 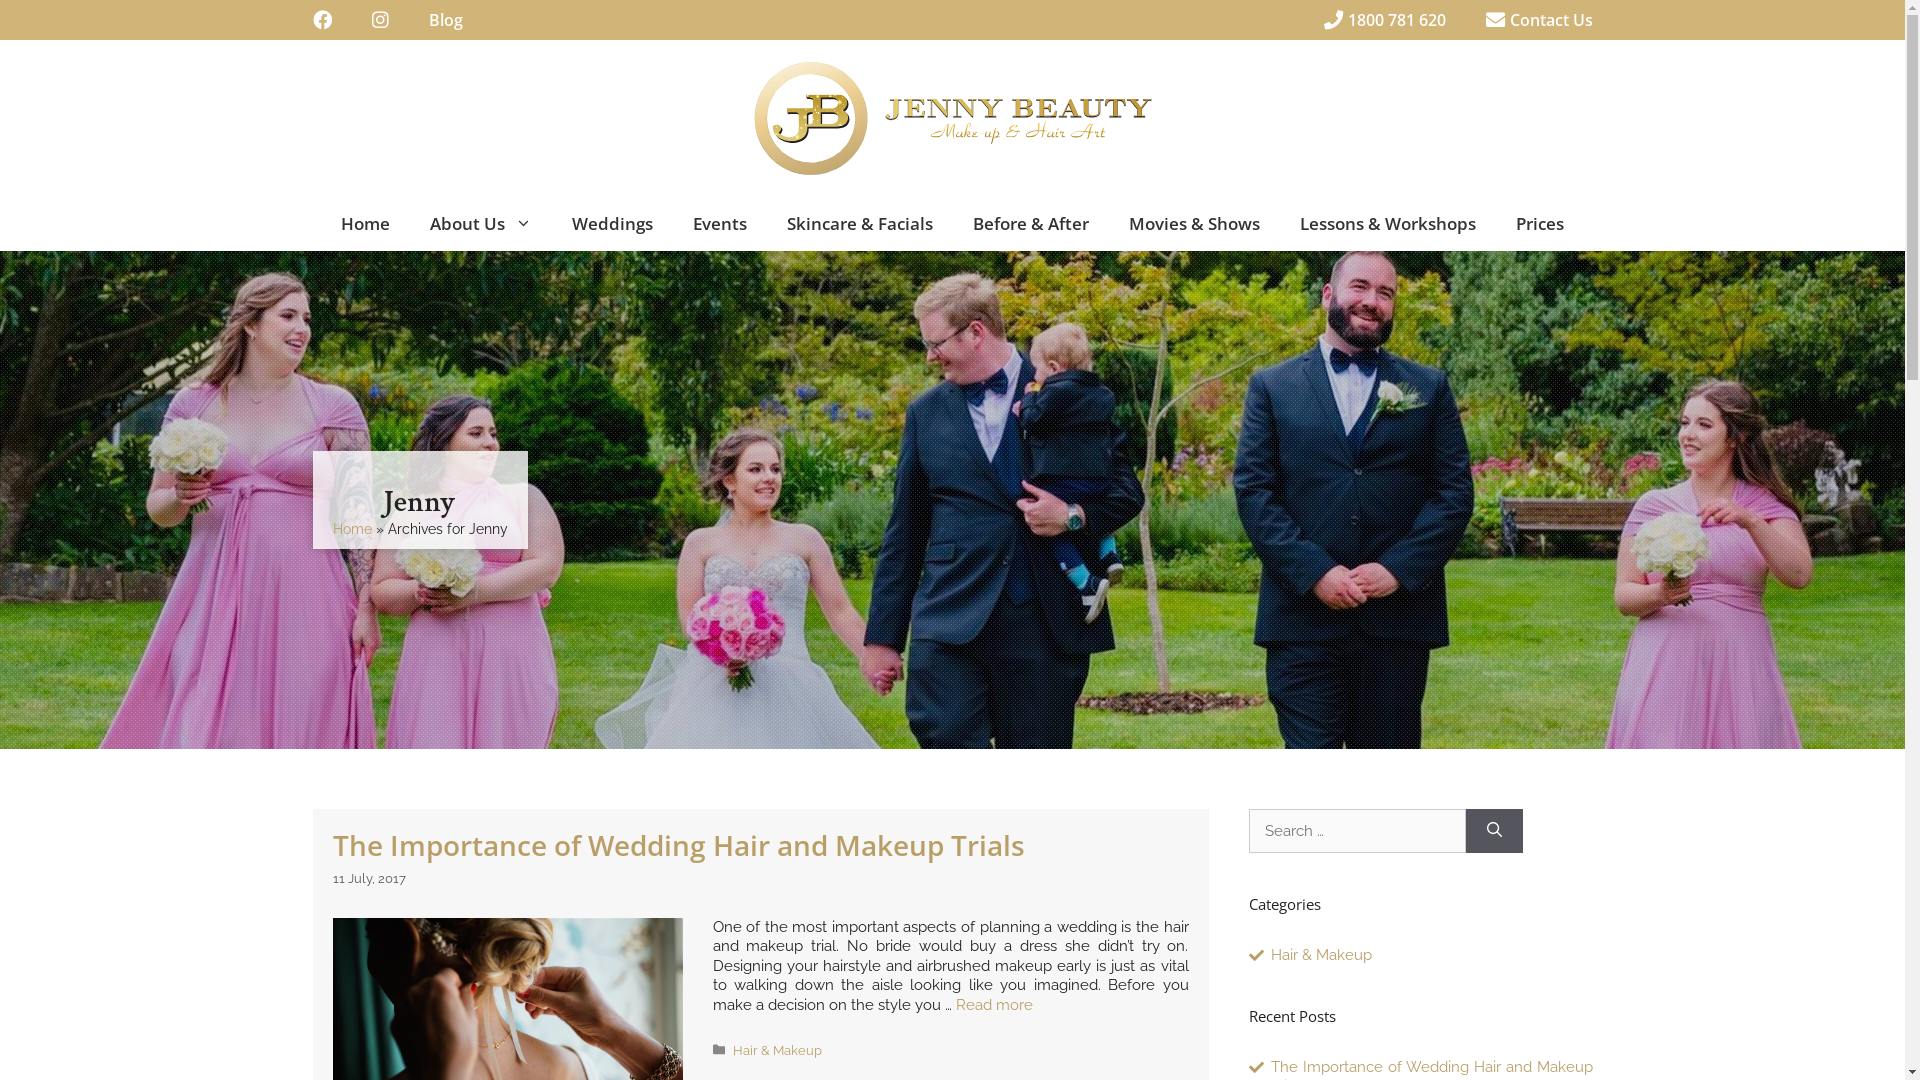 I want to click on About Us, so click(x=481, y=224).